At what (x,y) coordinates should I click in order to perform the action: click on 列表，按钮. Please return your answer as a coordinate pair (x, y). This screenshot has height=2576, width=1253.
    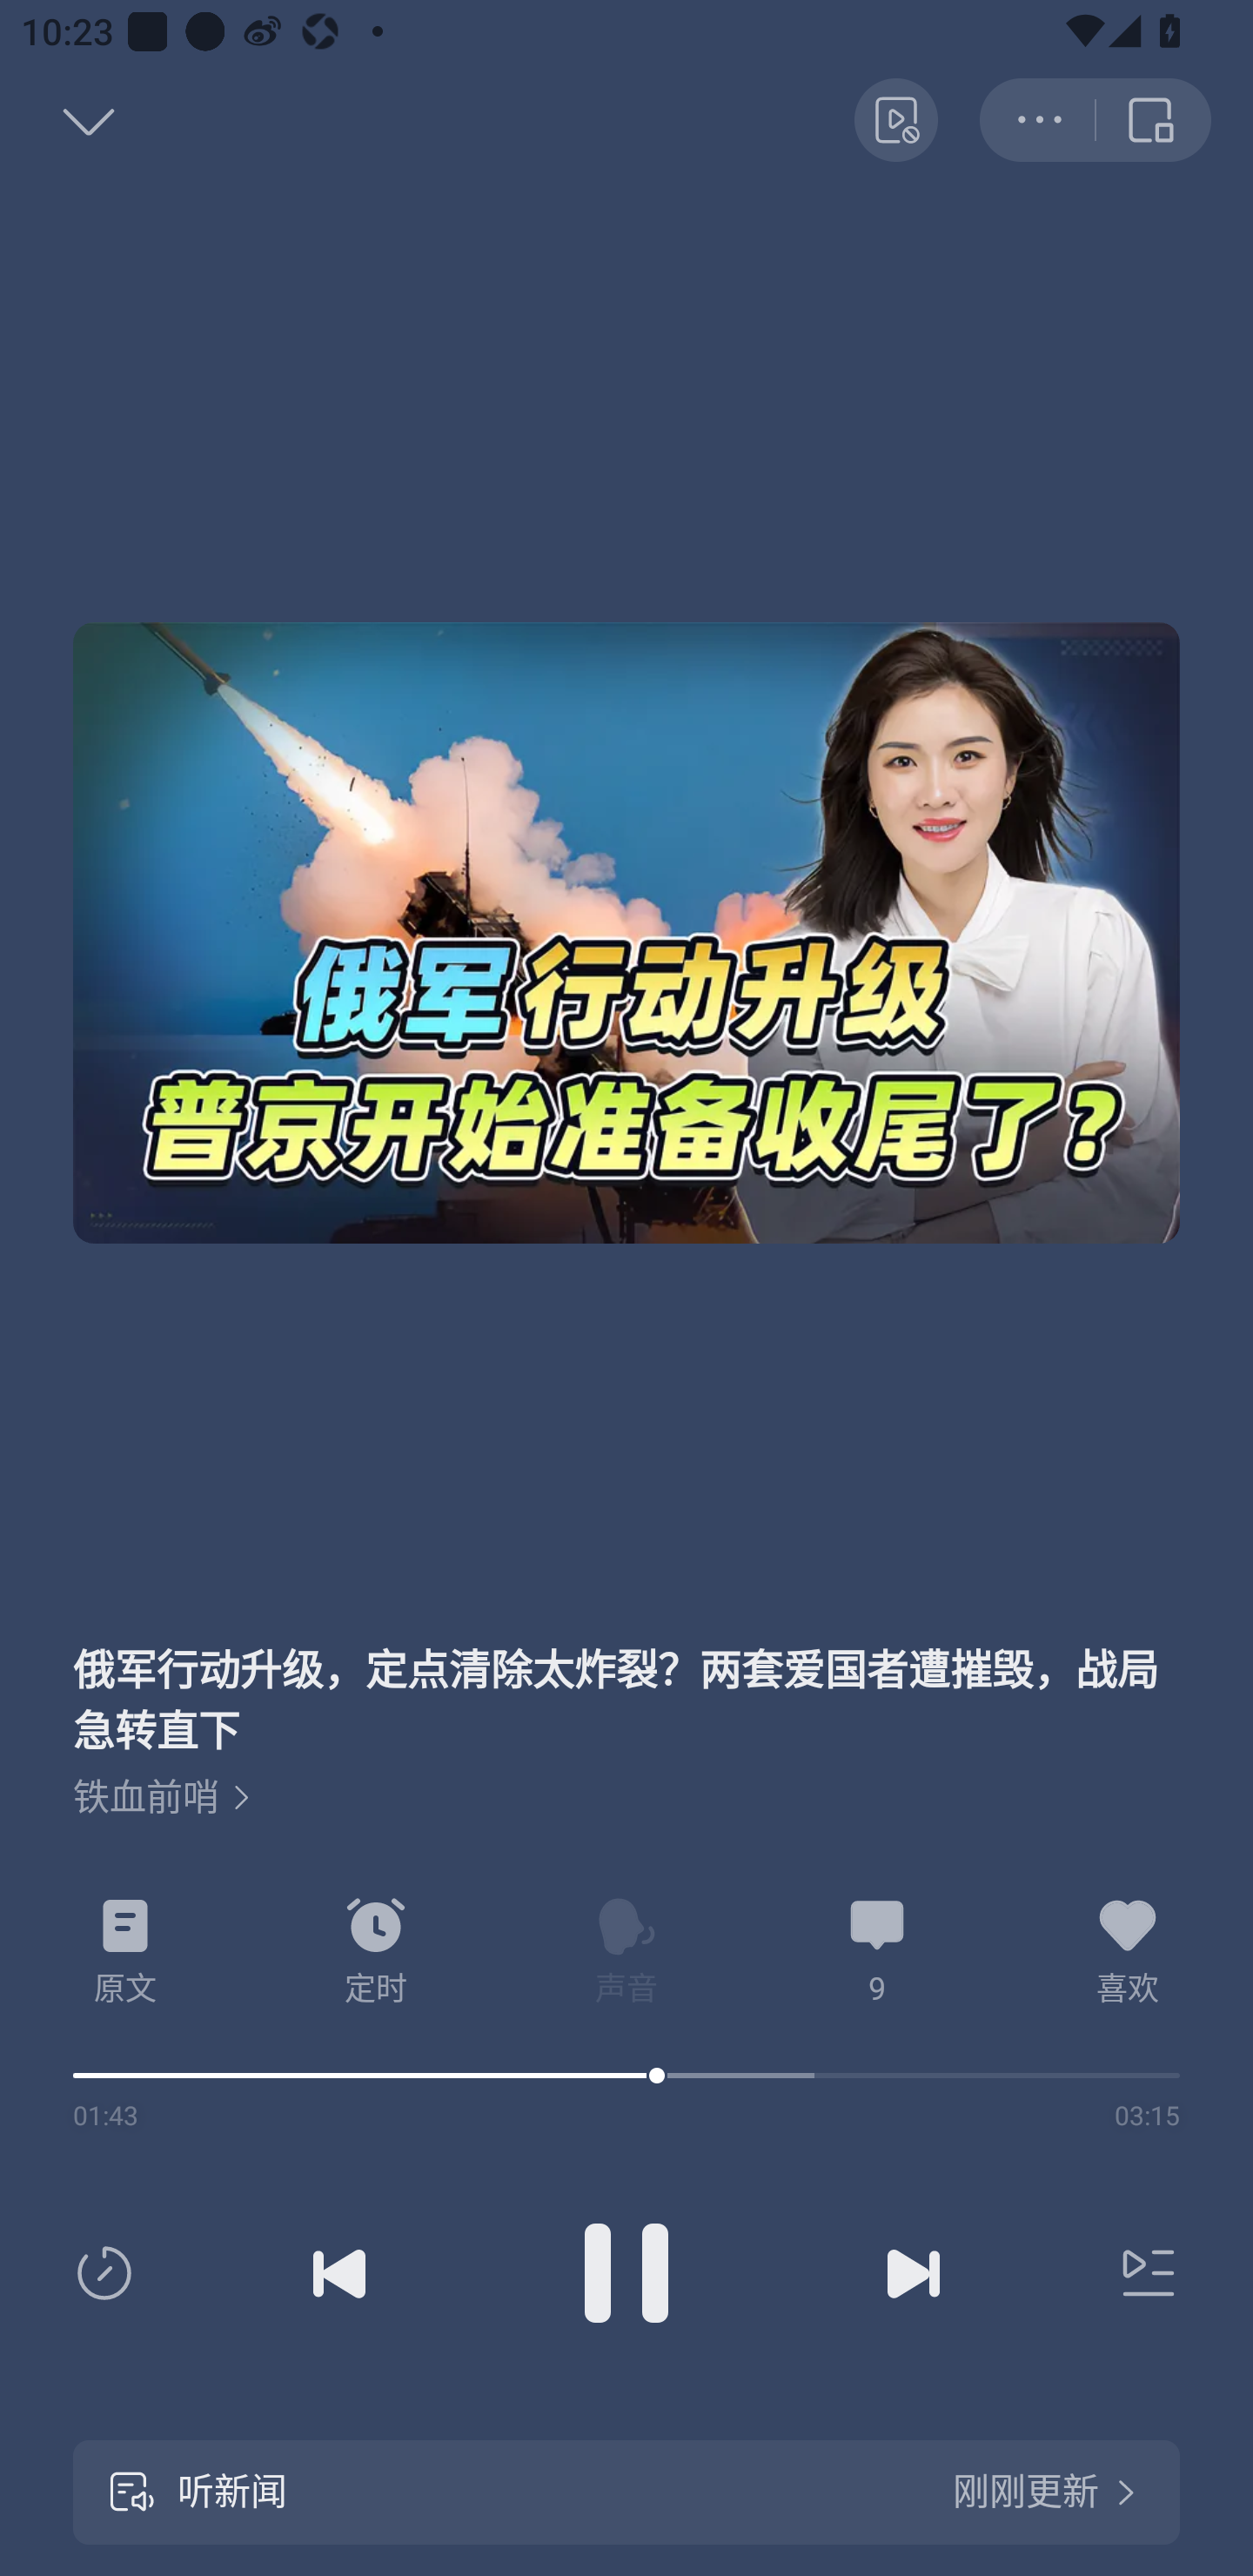
    Looking at the image, I should click on (1142, 2273).